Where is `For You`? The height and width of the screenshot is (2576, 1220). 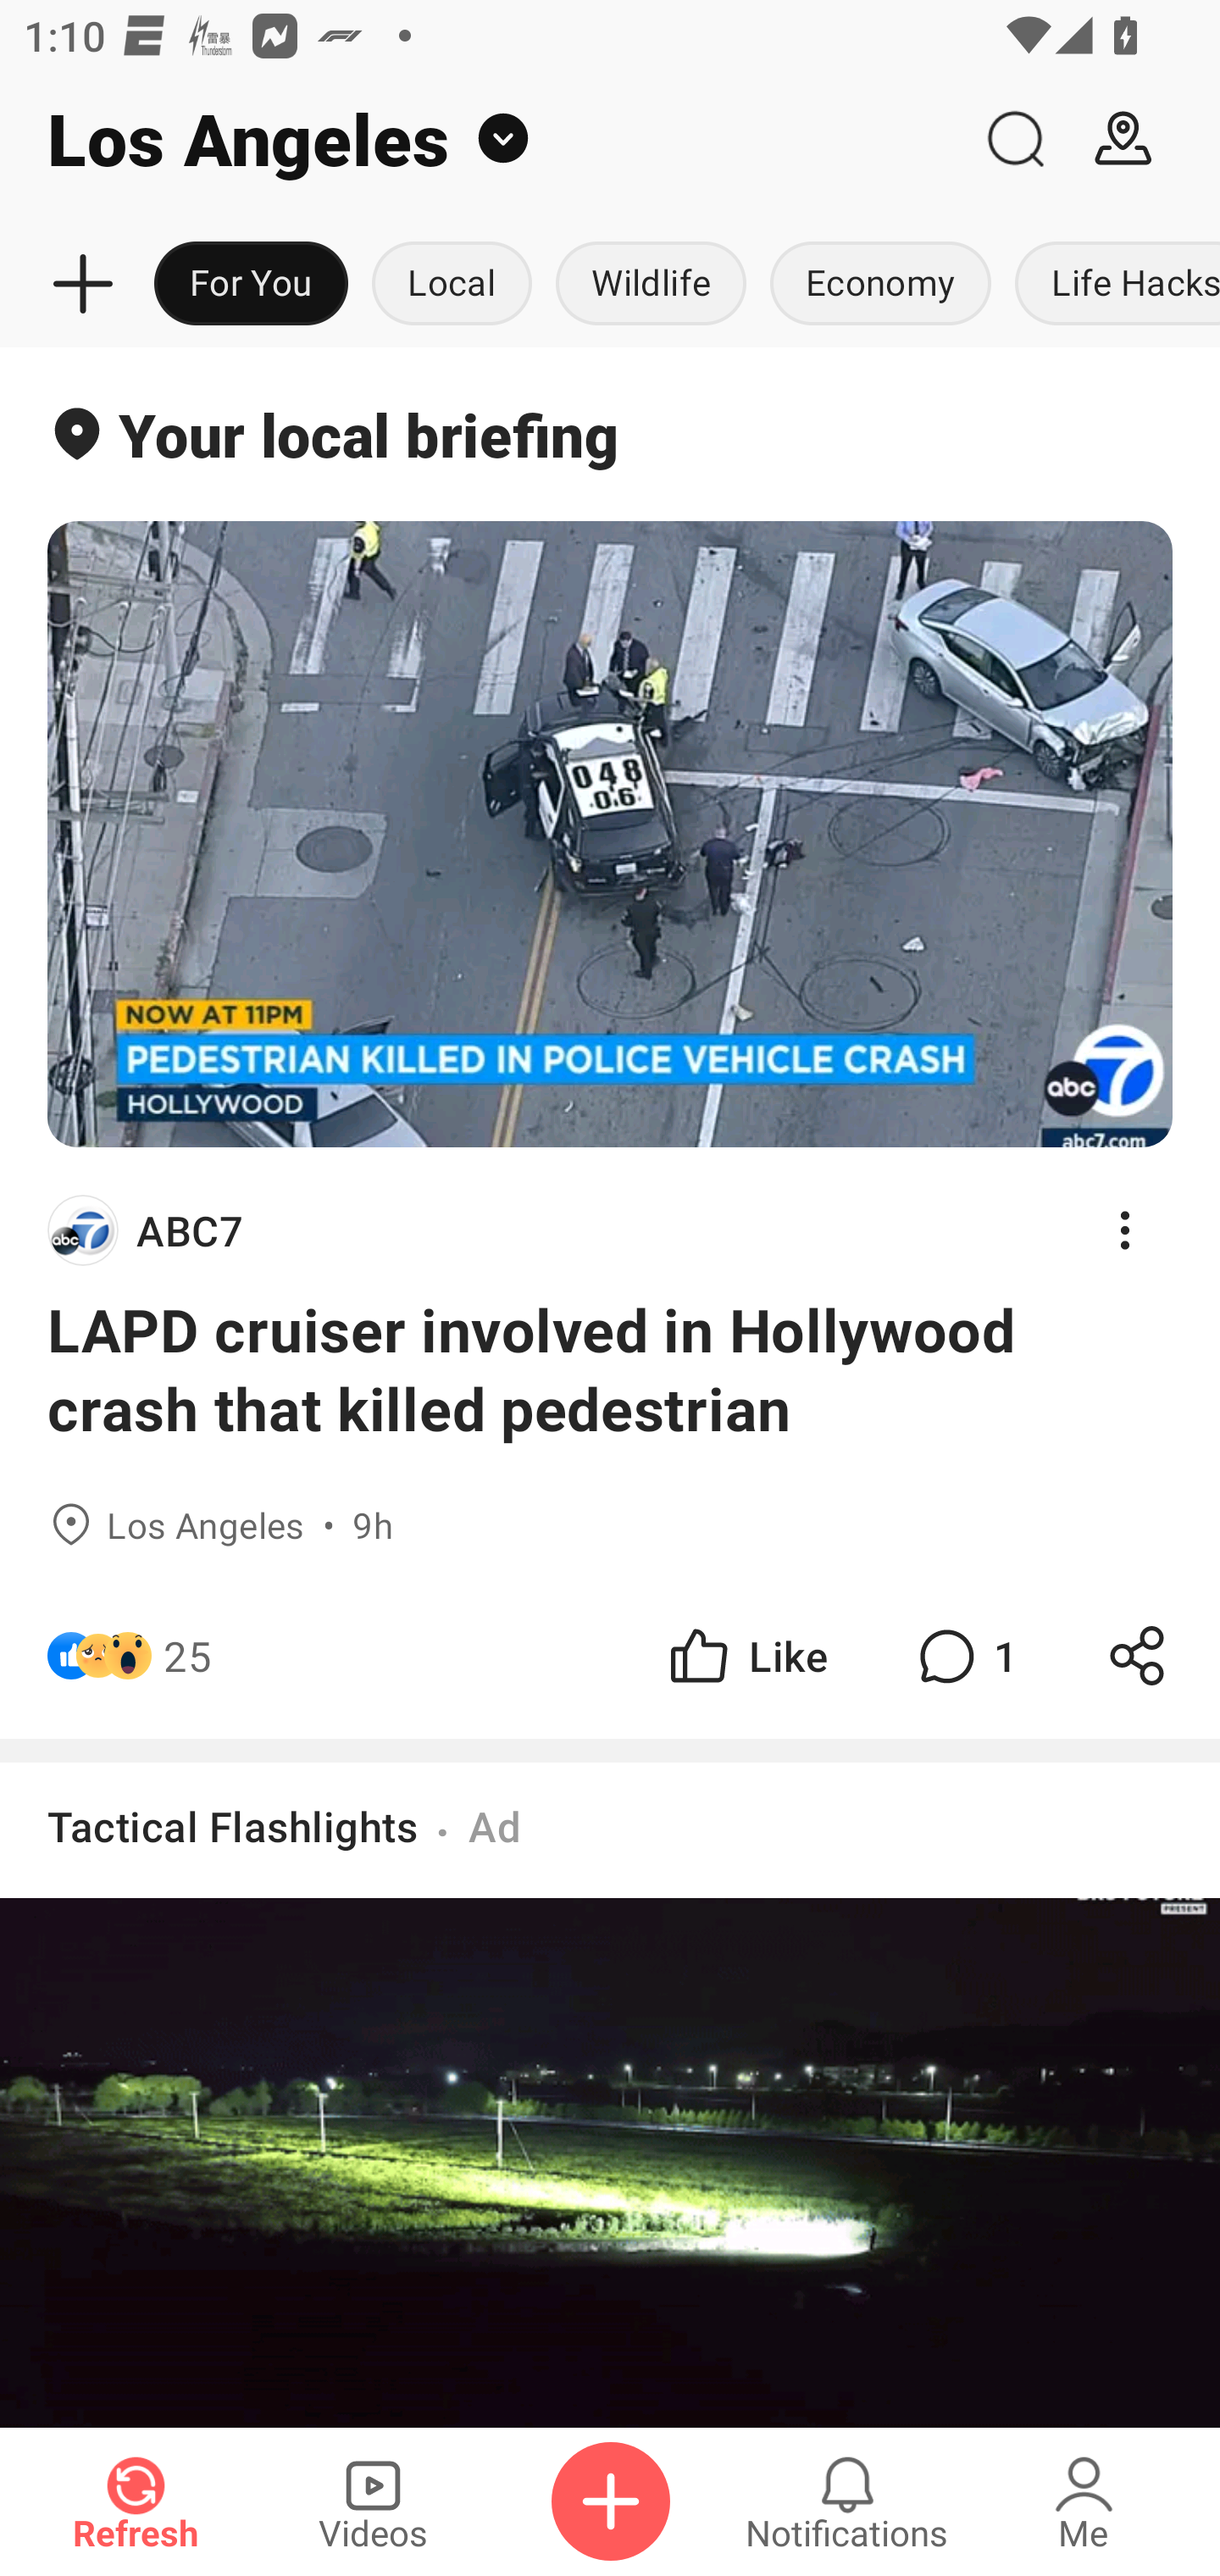 For You is located at coordinates (251, 285).